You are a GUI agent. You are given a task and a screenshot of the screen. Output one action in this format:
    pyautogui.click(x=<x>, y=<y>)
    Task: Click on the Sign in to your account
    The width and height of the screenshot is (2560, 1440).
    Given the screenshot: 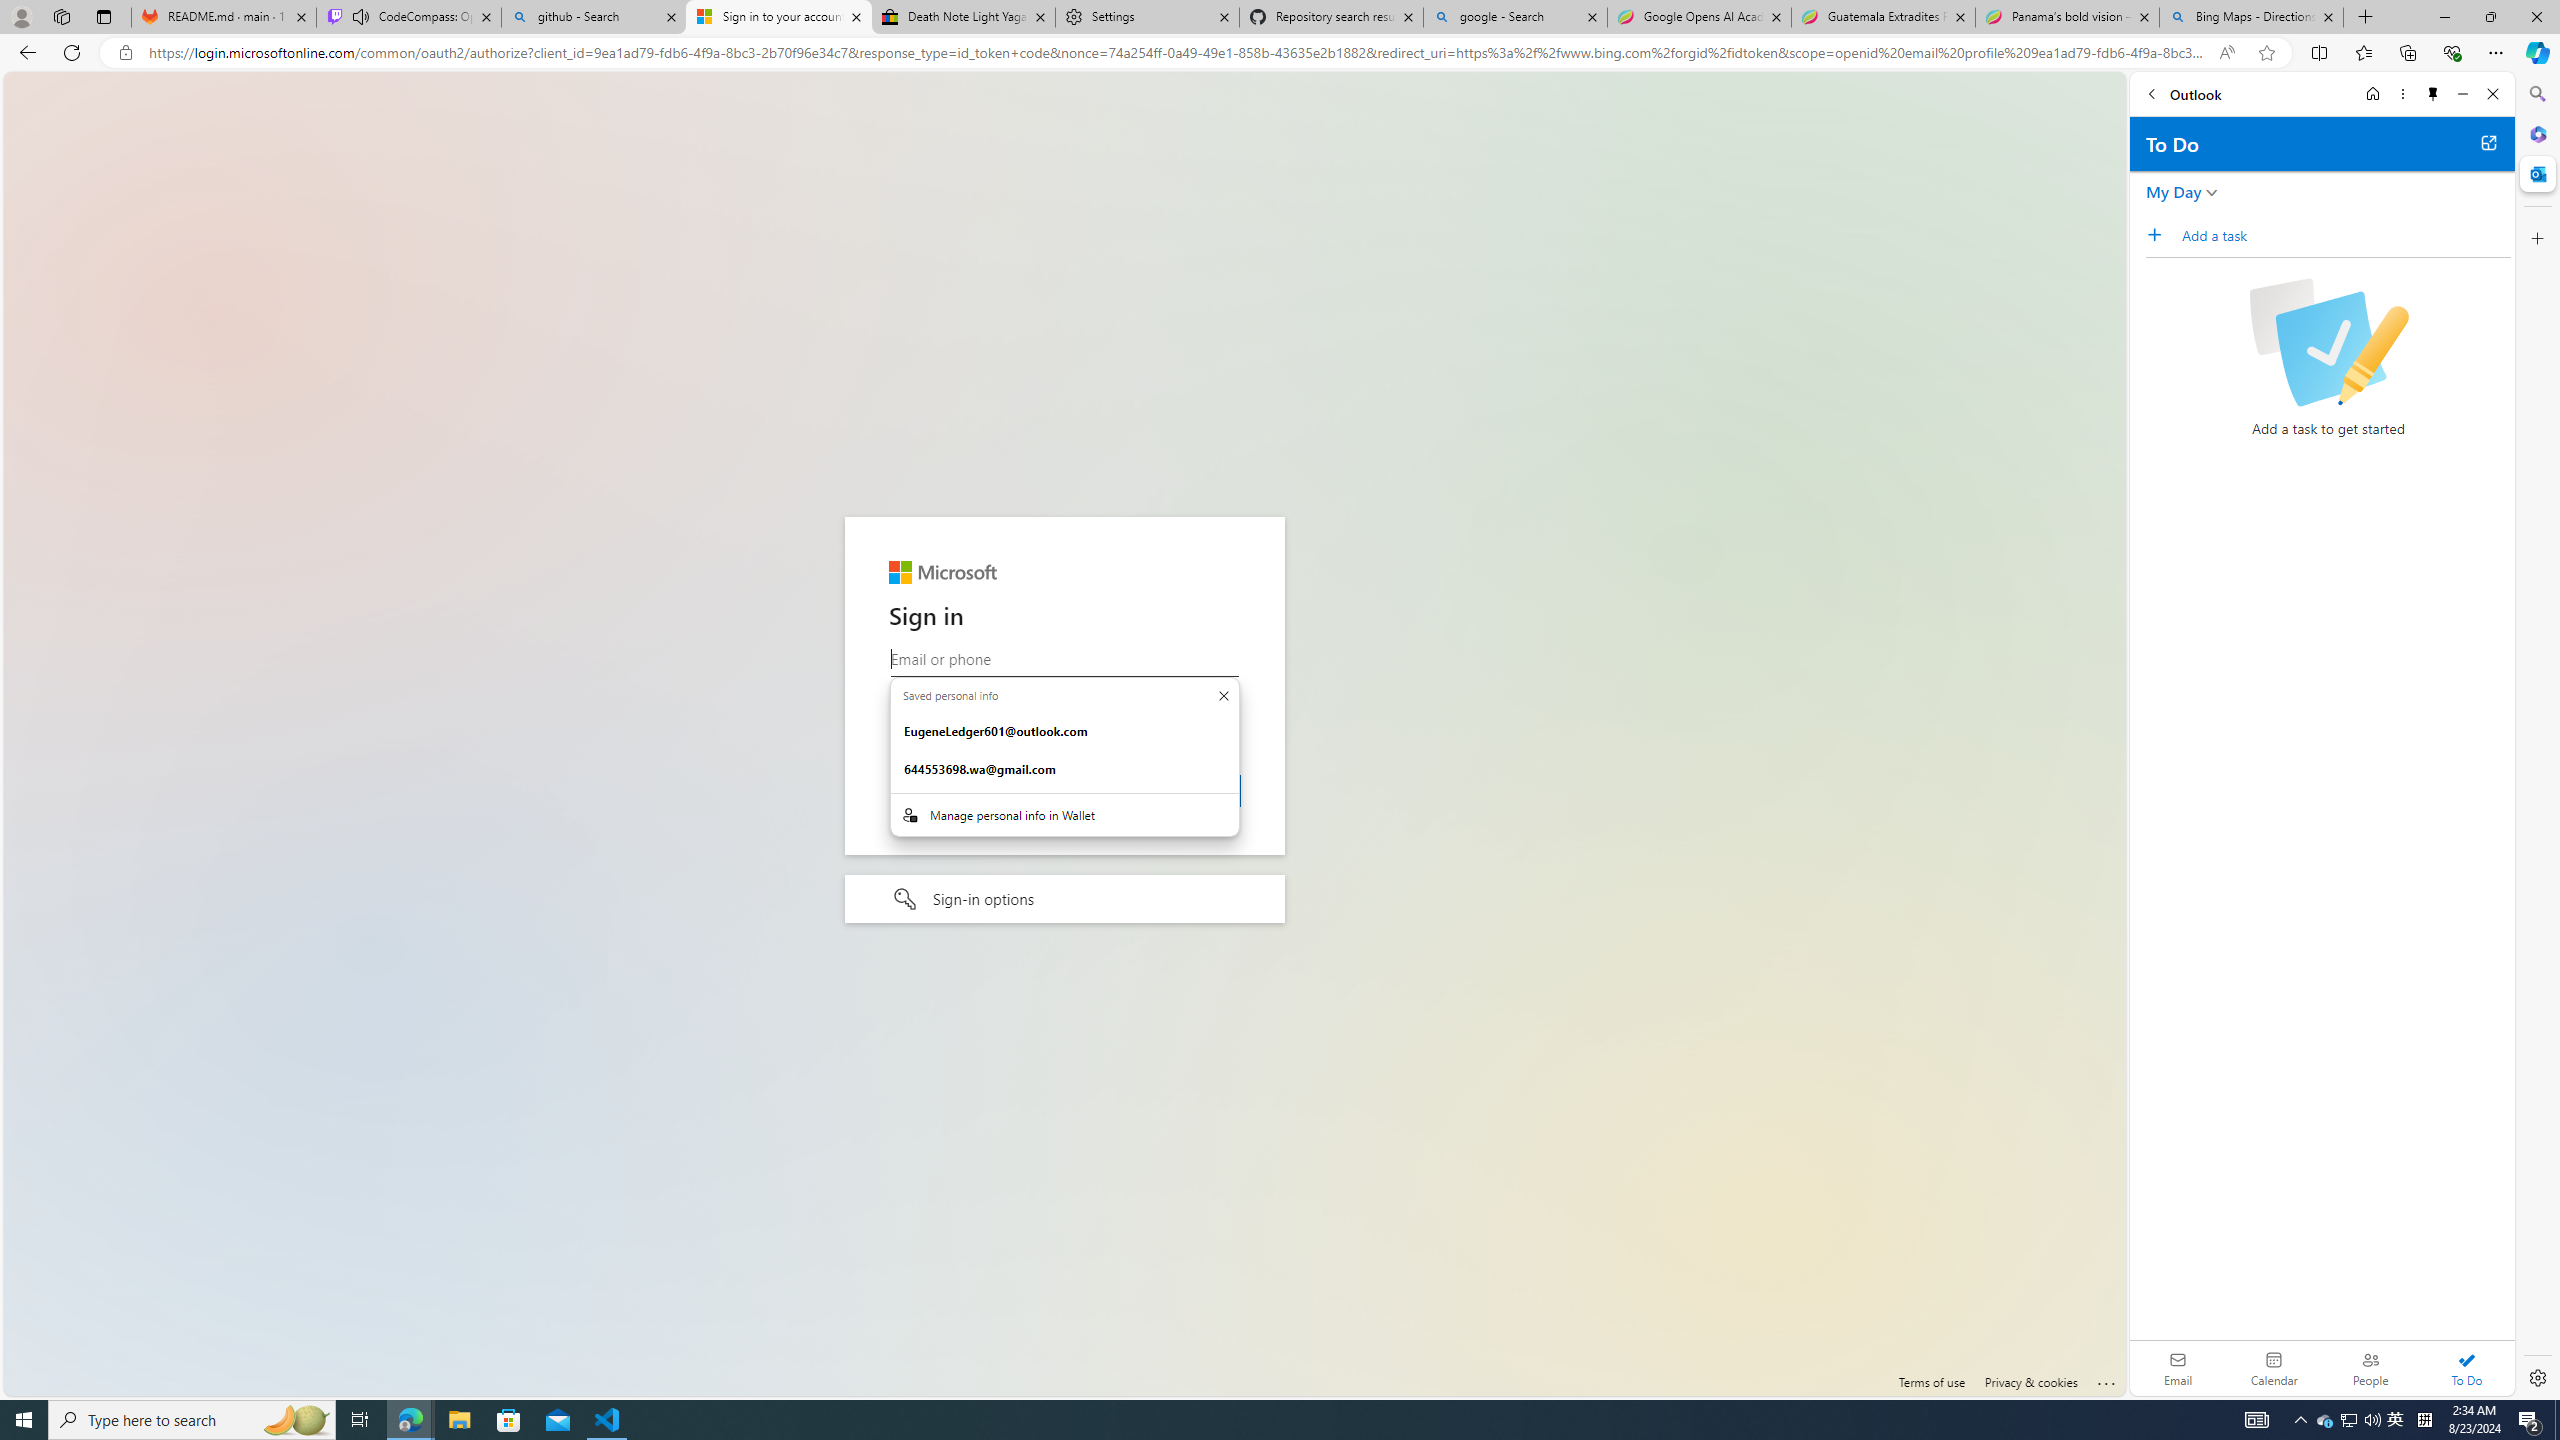 What is the action you would take?
    pyautogui.click(x=779, y=17)
    